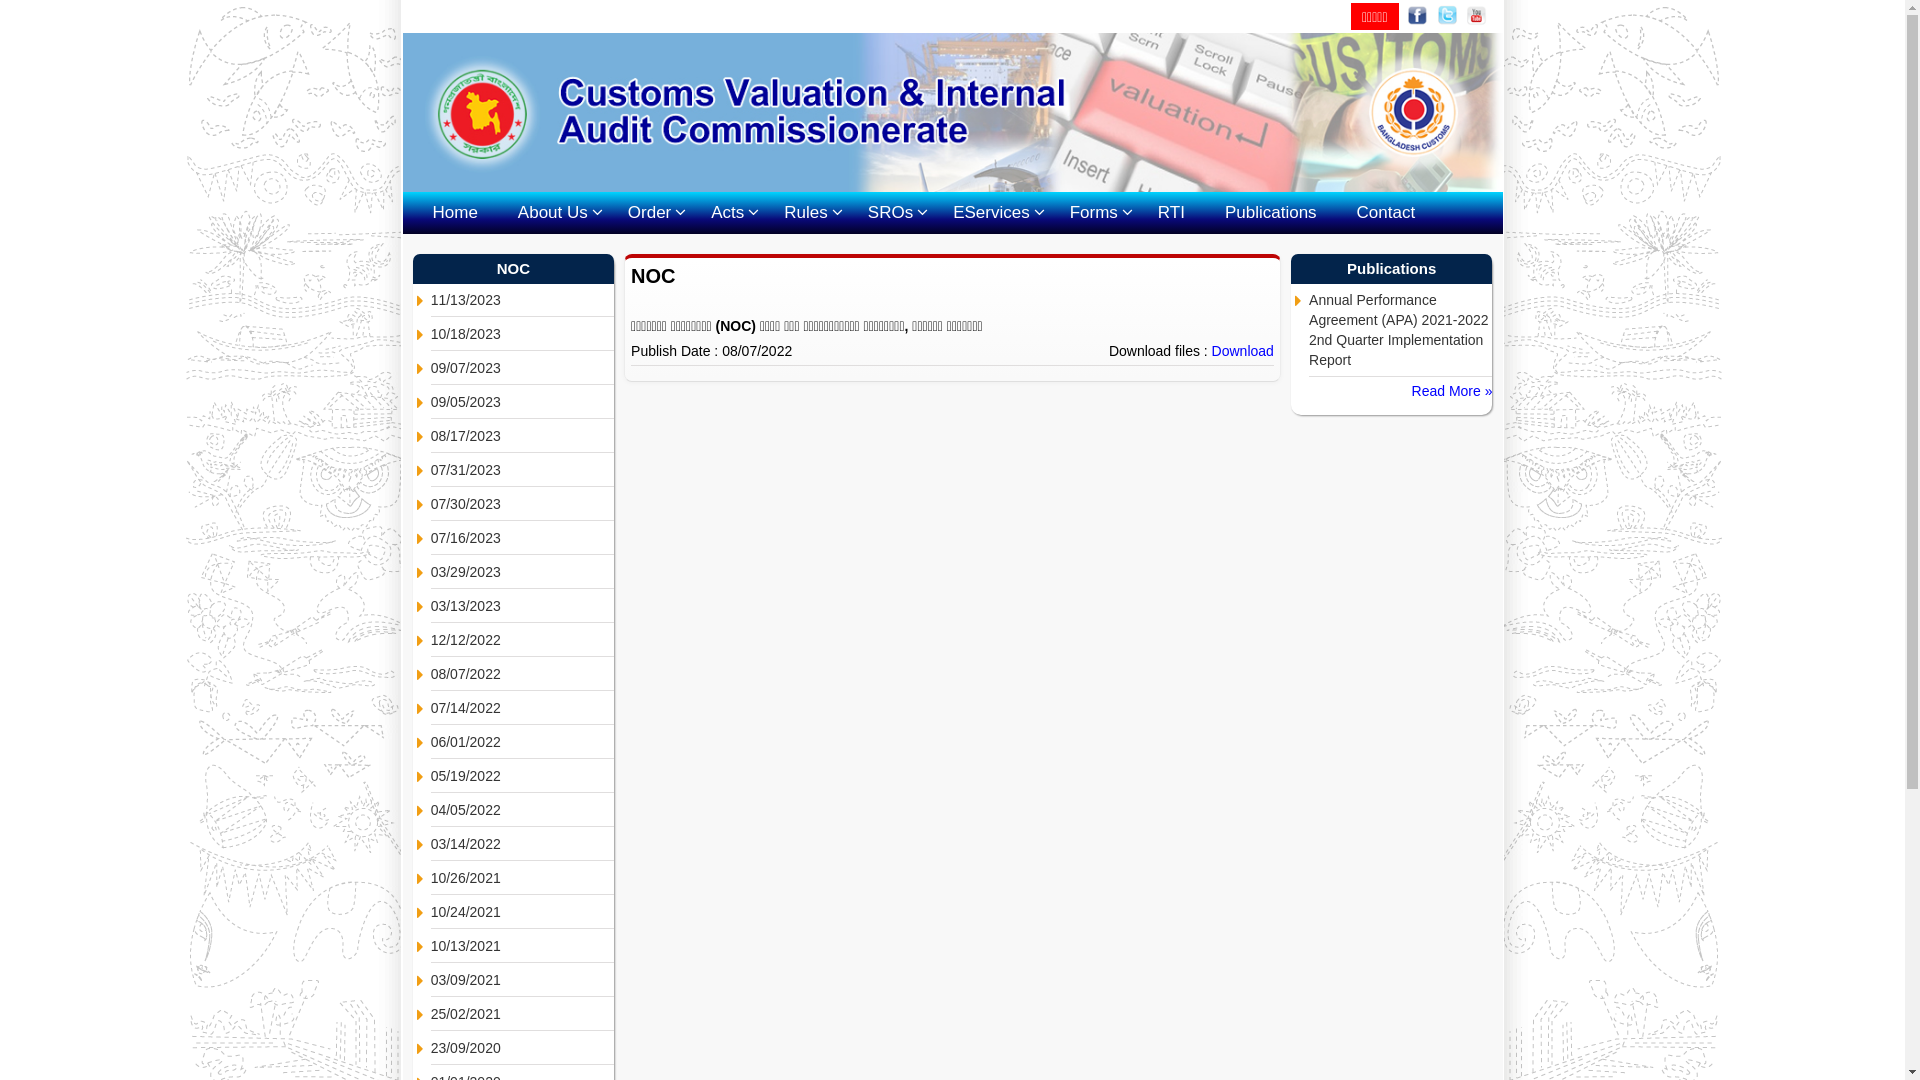  I want to click on 07/30/2023, so click(522, 504).